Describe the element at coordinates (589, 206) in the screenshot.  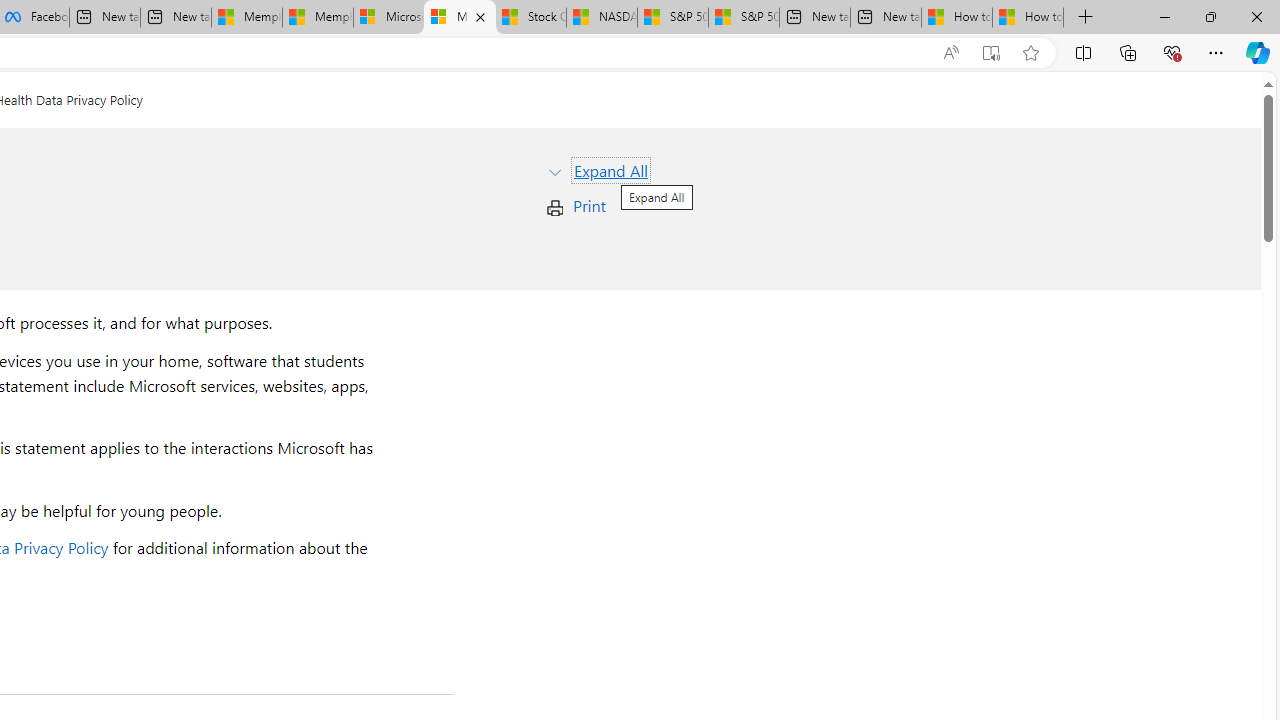
I see `Print` at that location.